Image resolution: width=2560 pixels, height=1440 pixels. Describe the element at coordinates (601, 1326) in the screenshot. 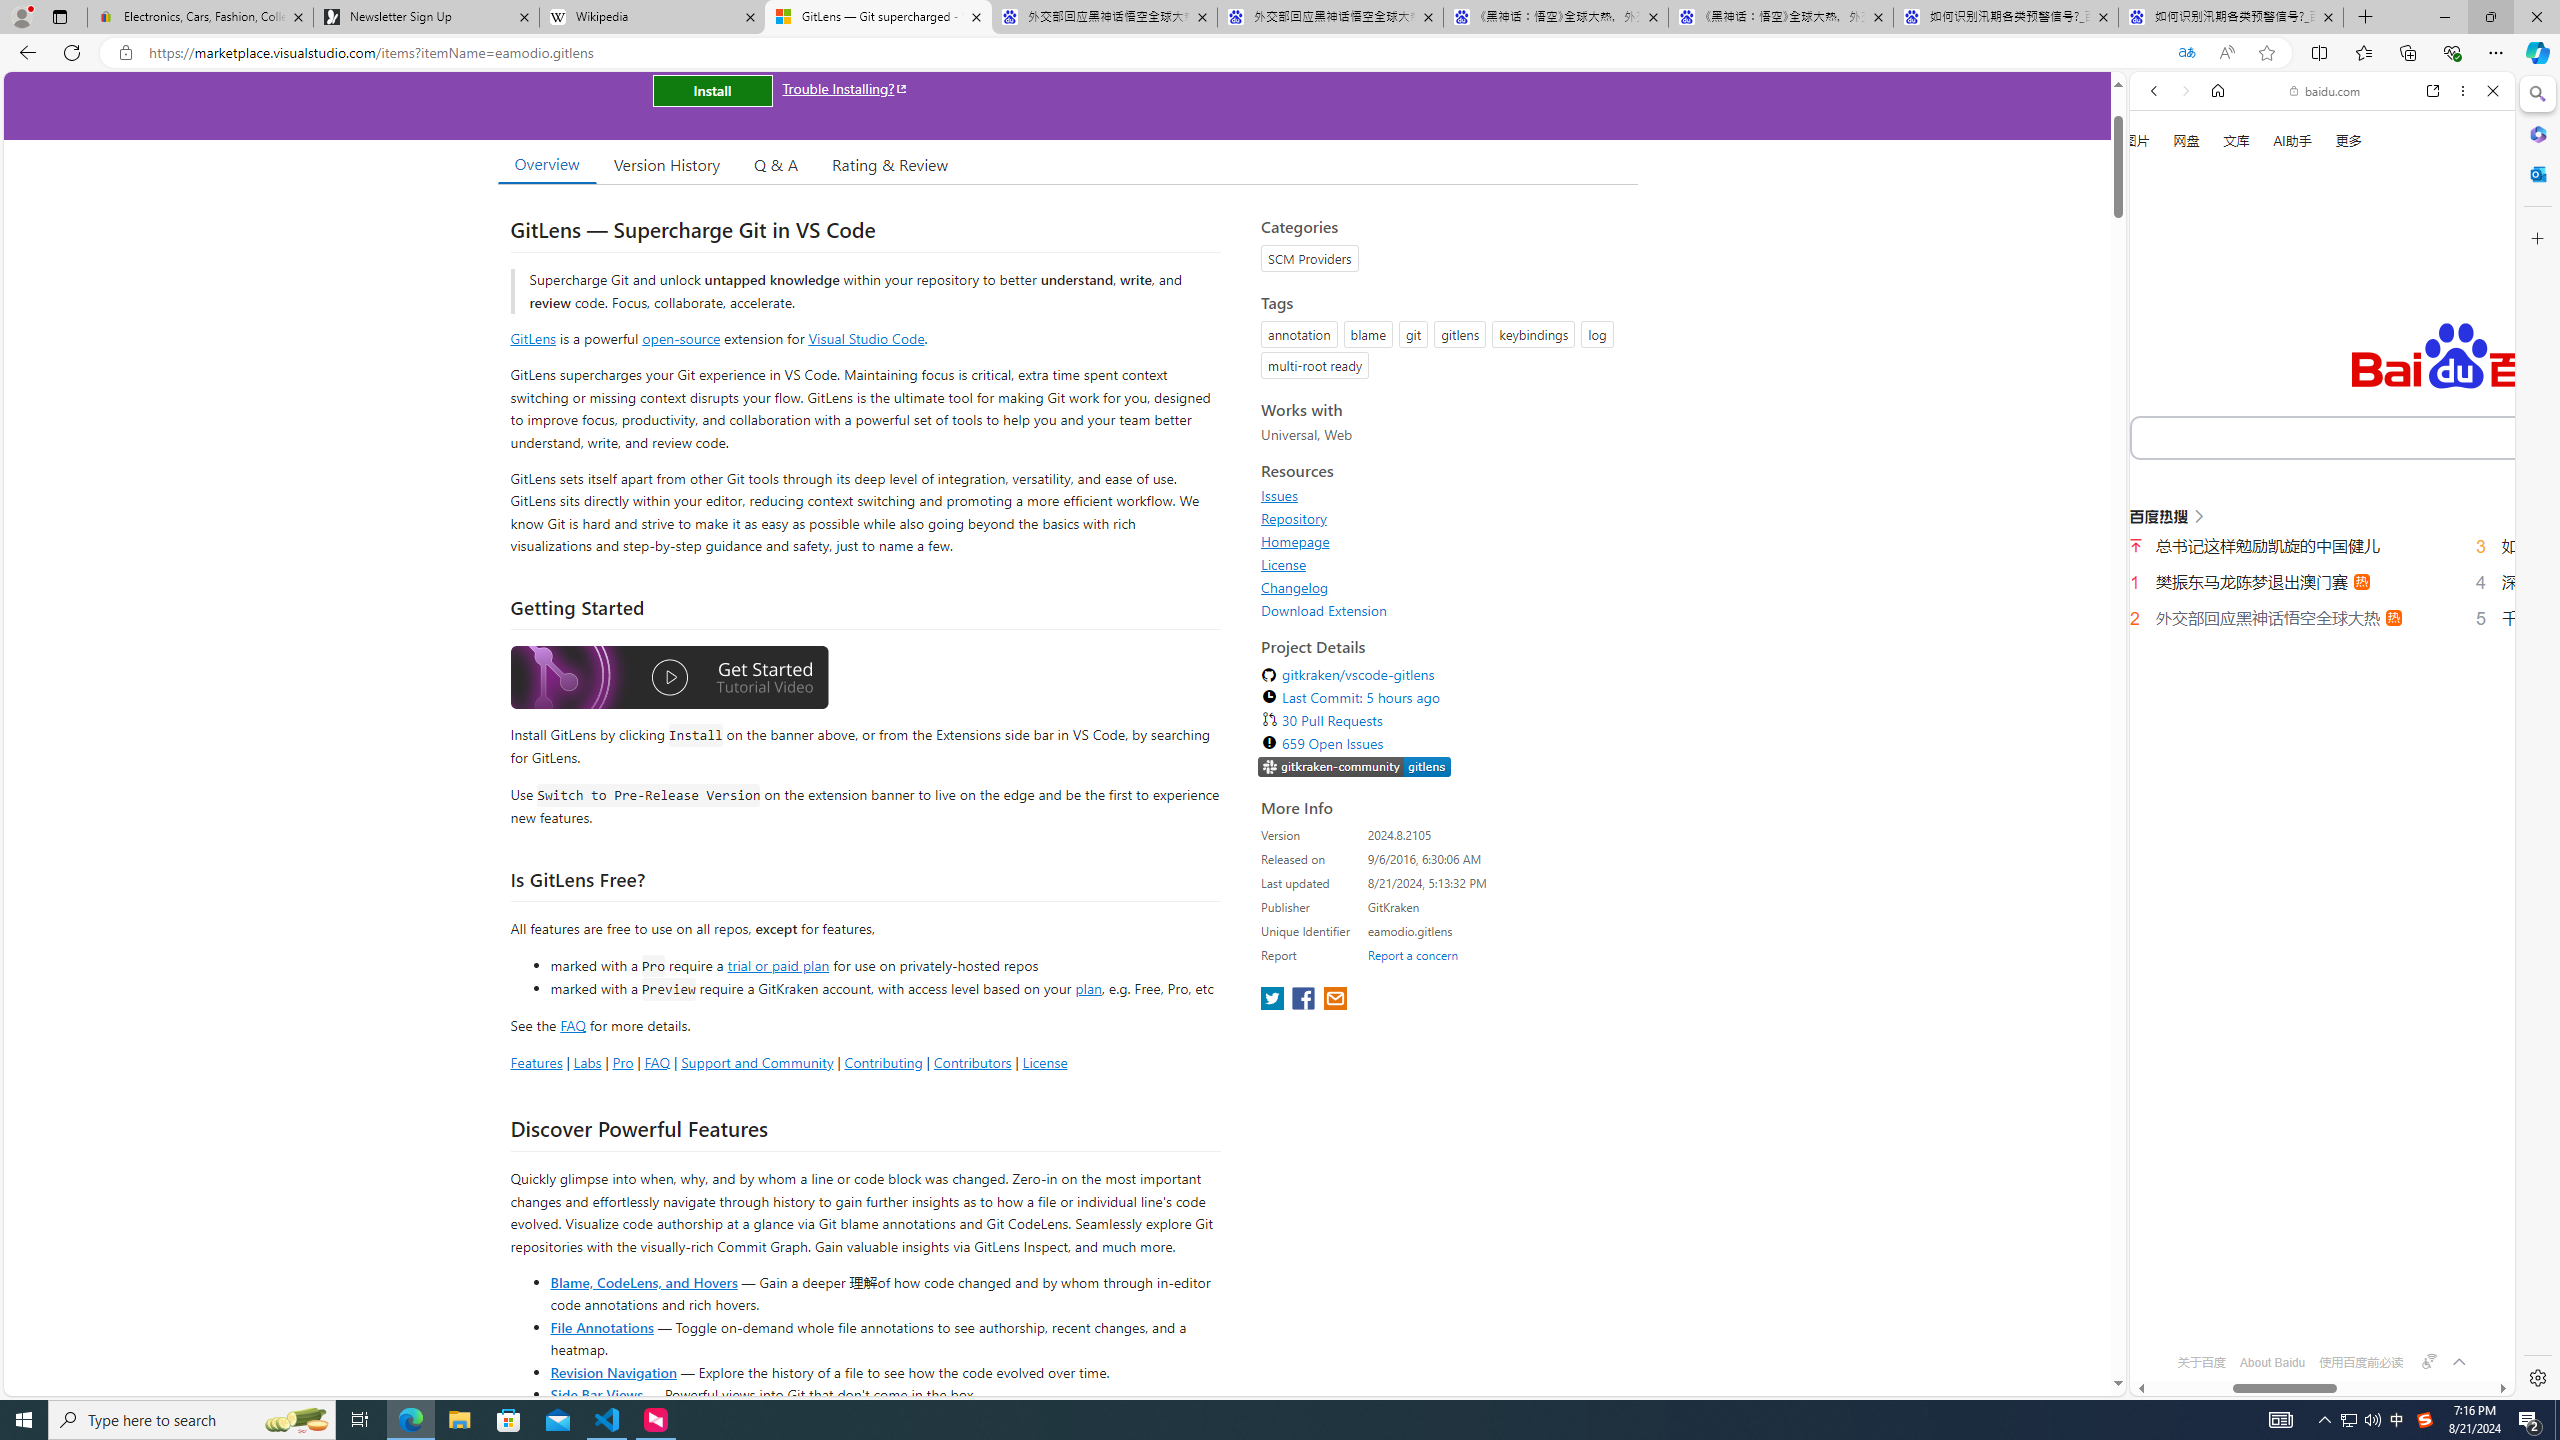

I see `File Annotations` at that location.